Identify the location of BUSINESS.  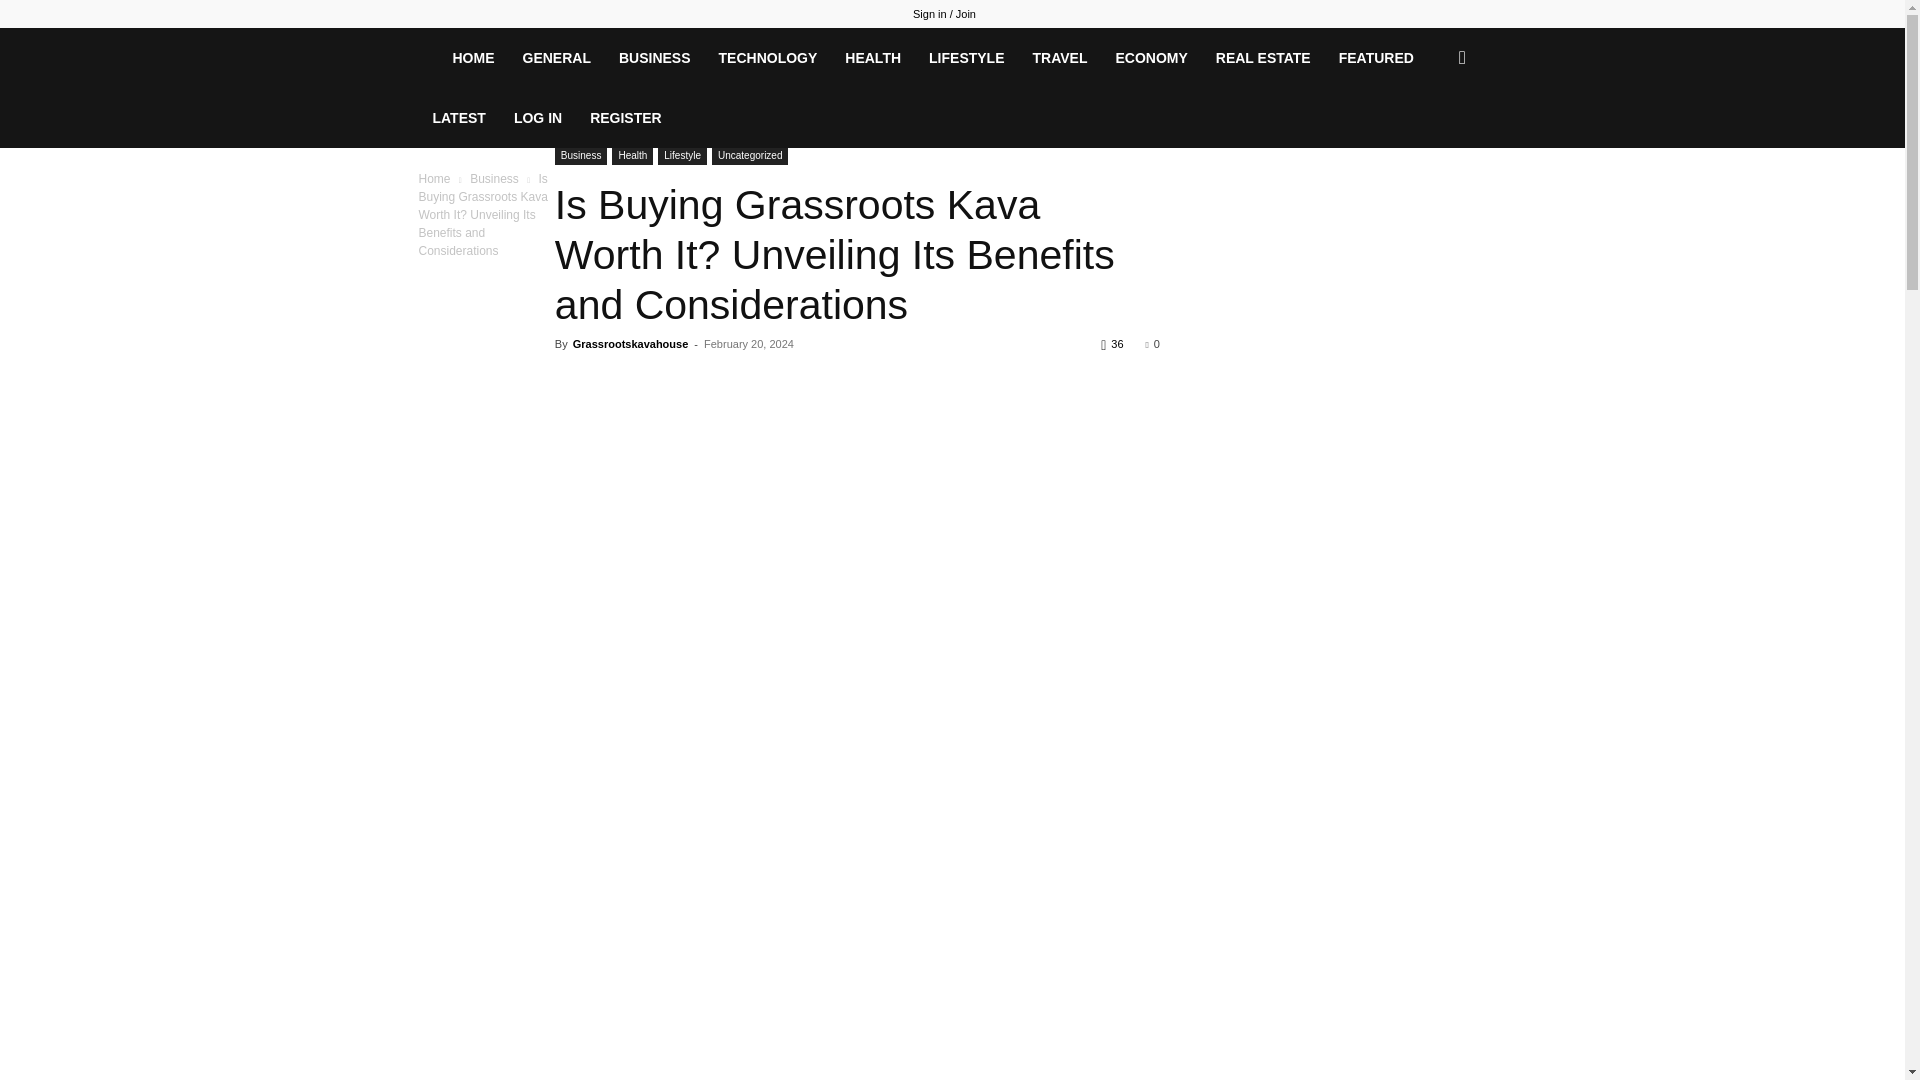
(654, 58).